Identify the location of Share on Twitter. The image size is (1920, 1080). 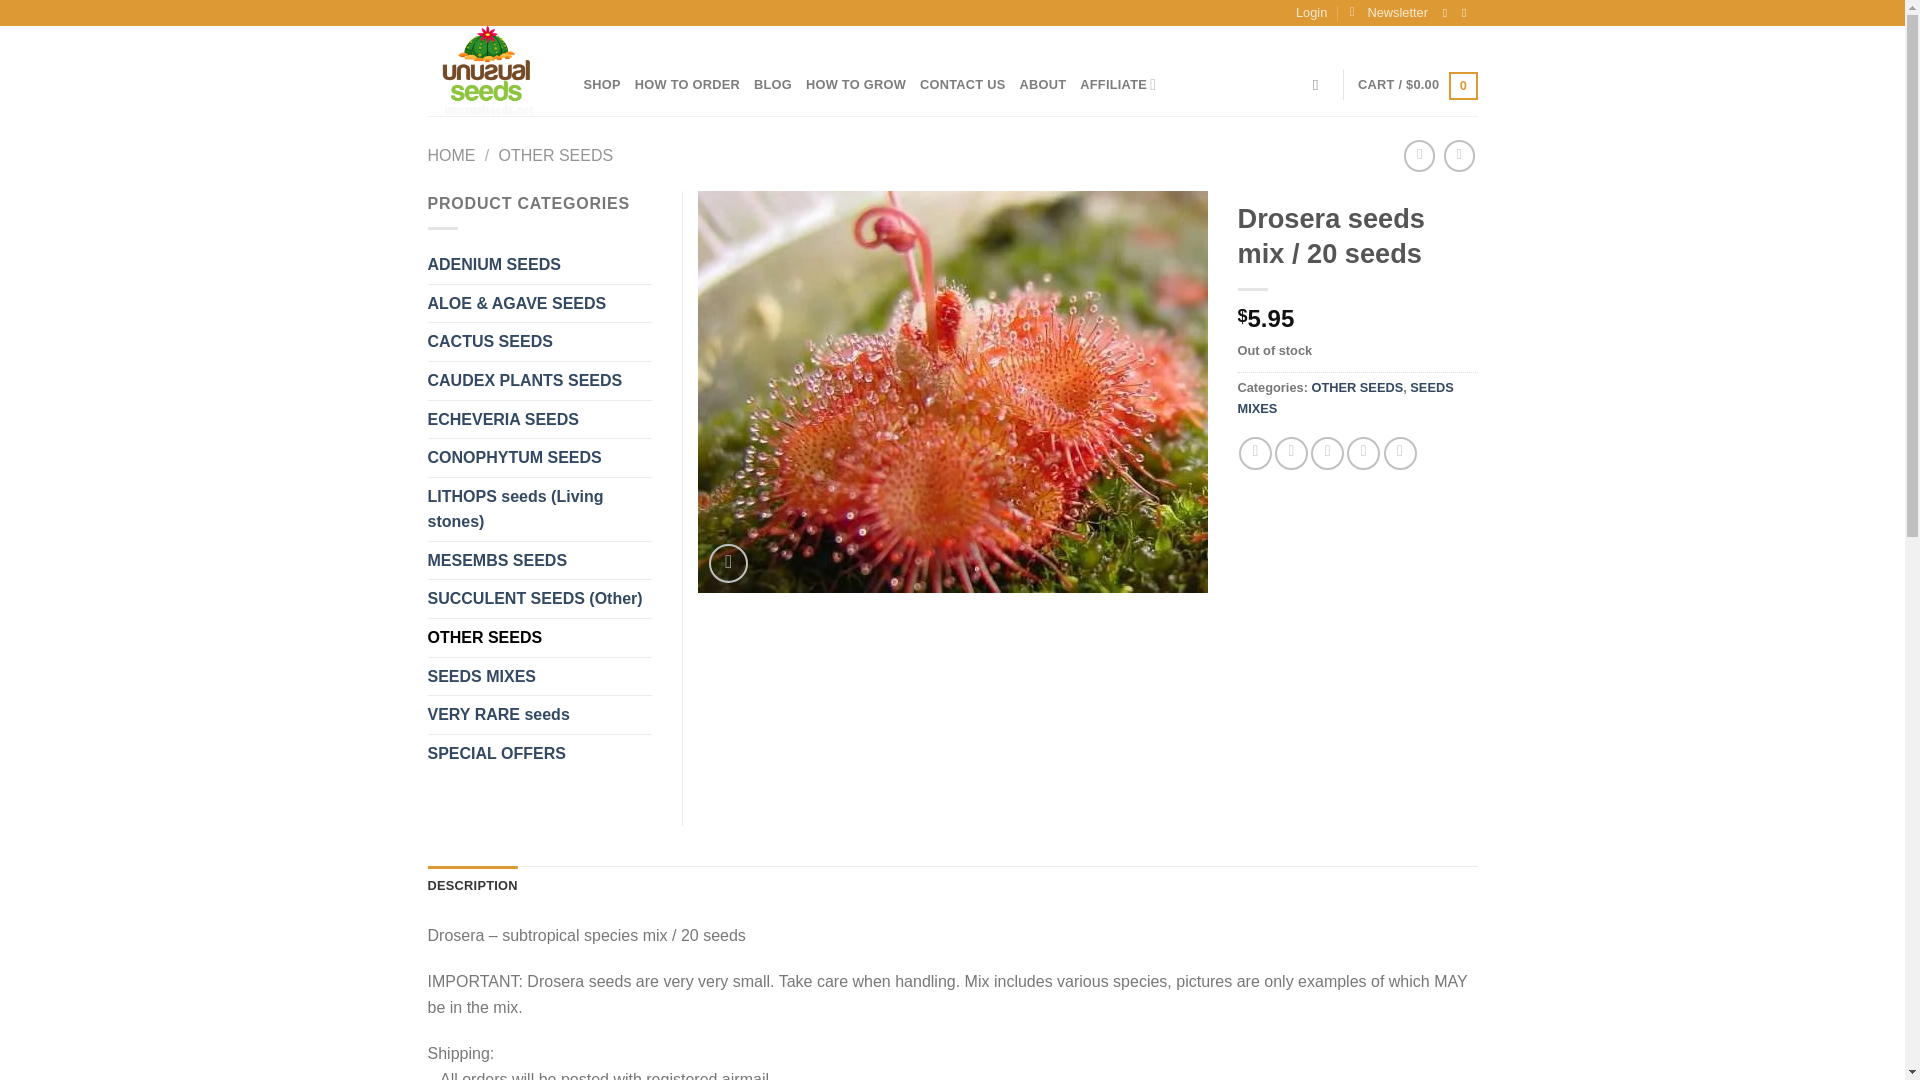
(1290, 453).